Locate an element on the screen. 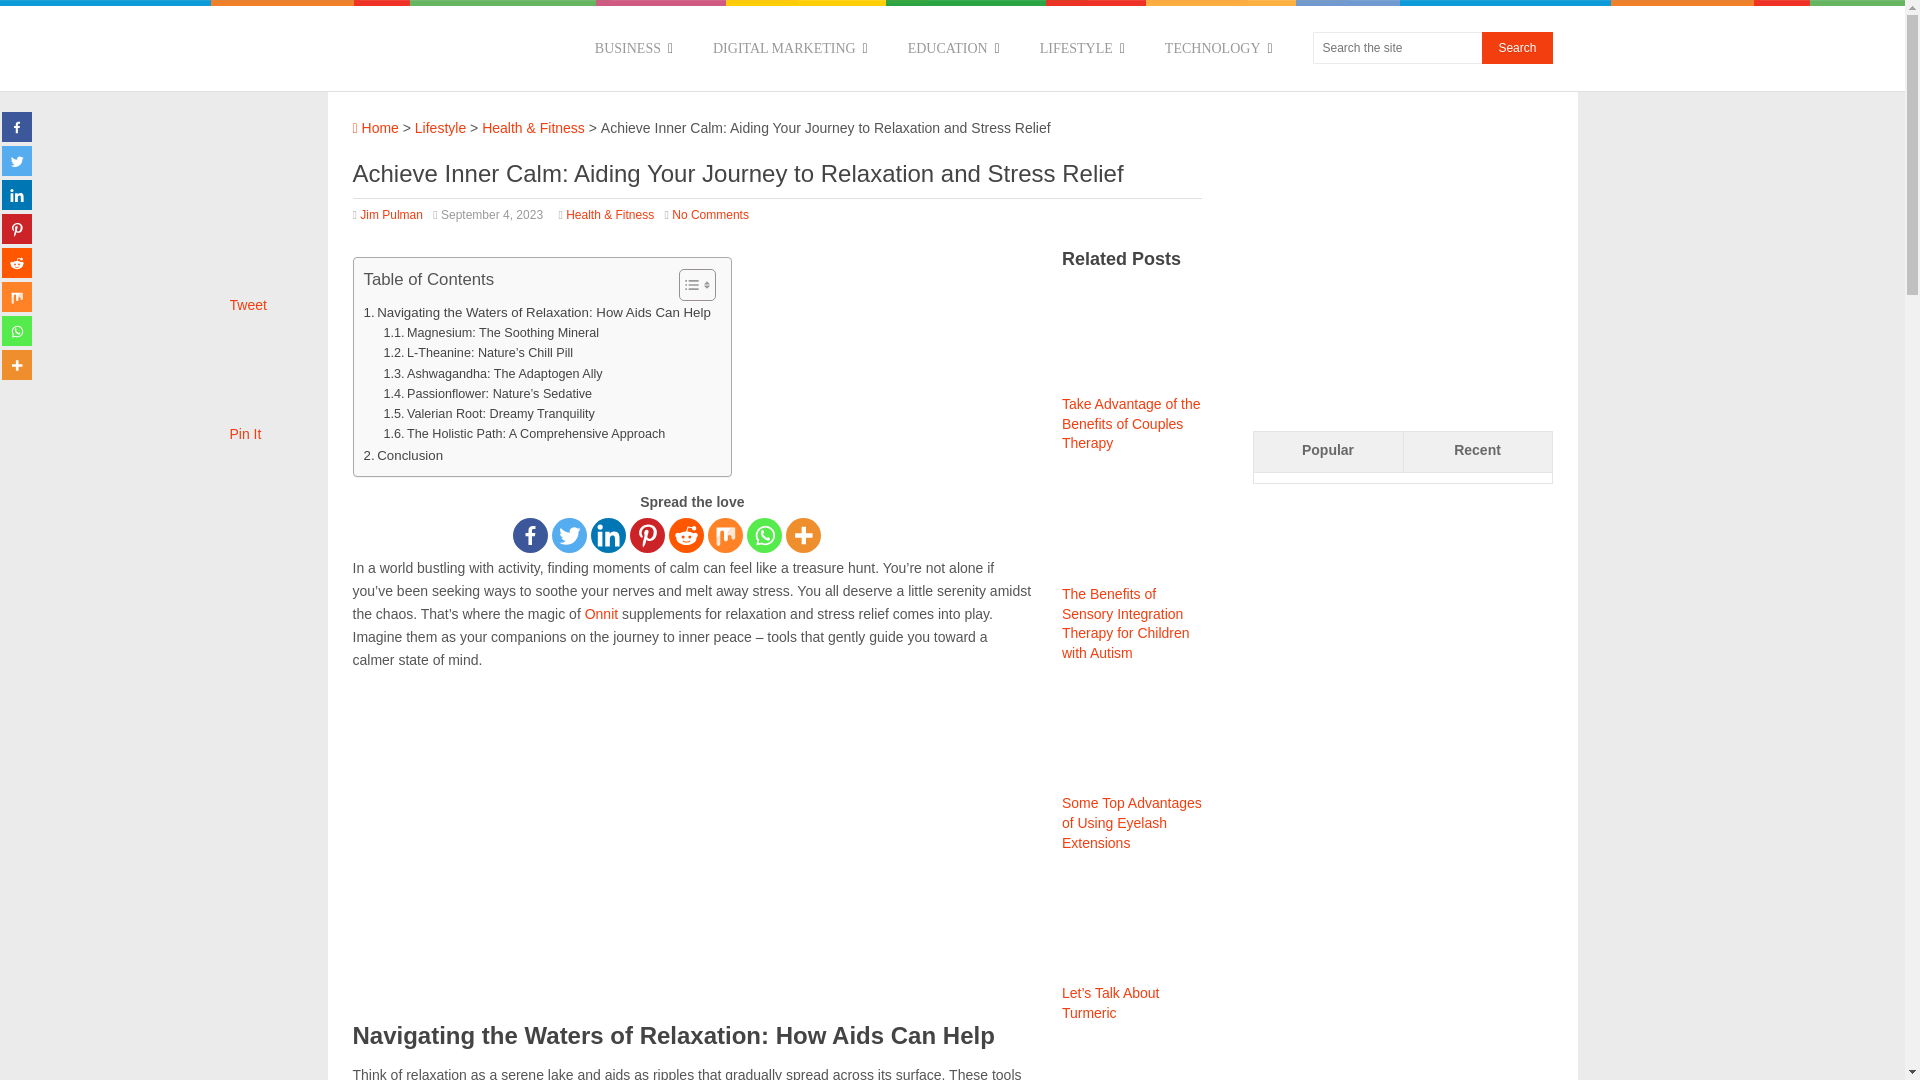  Reddit is located at coordinates (686, 535).